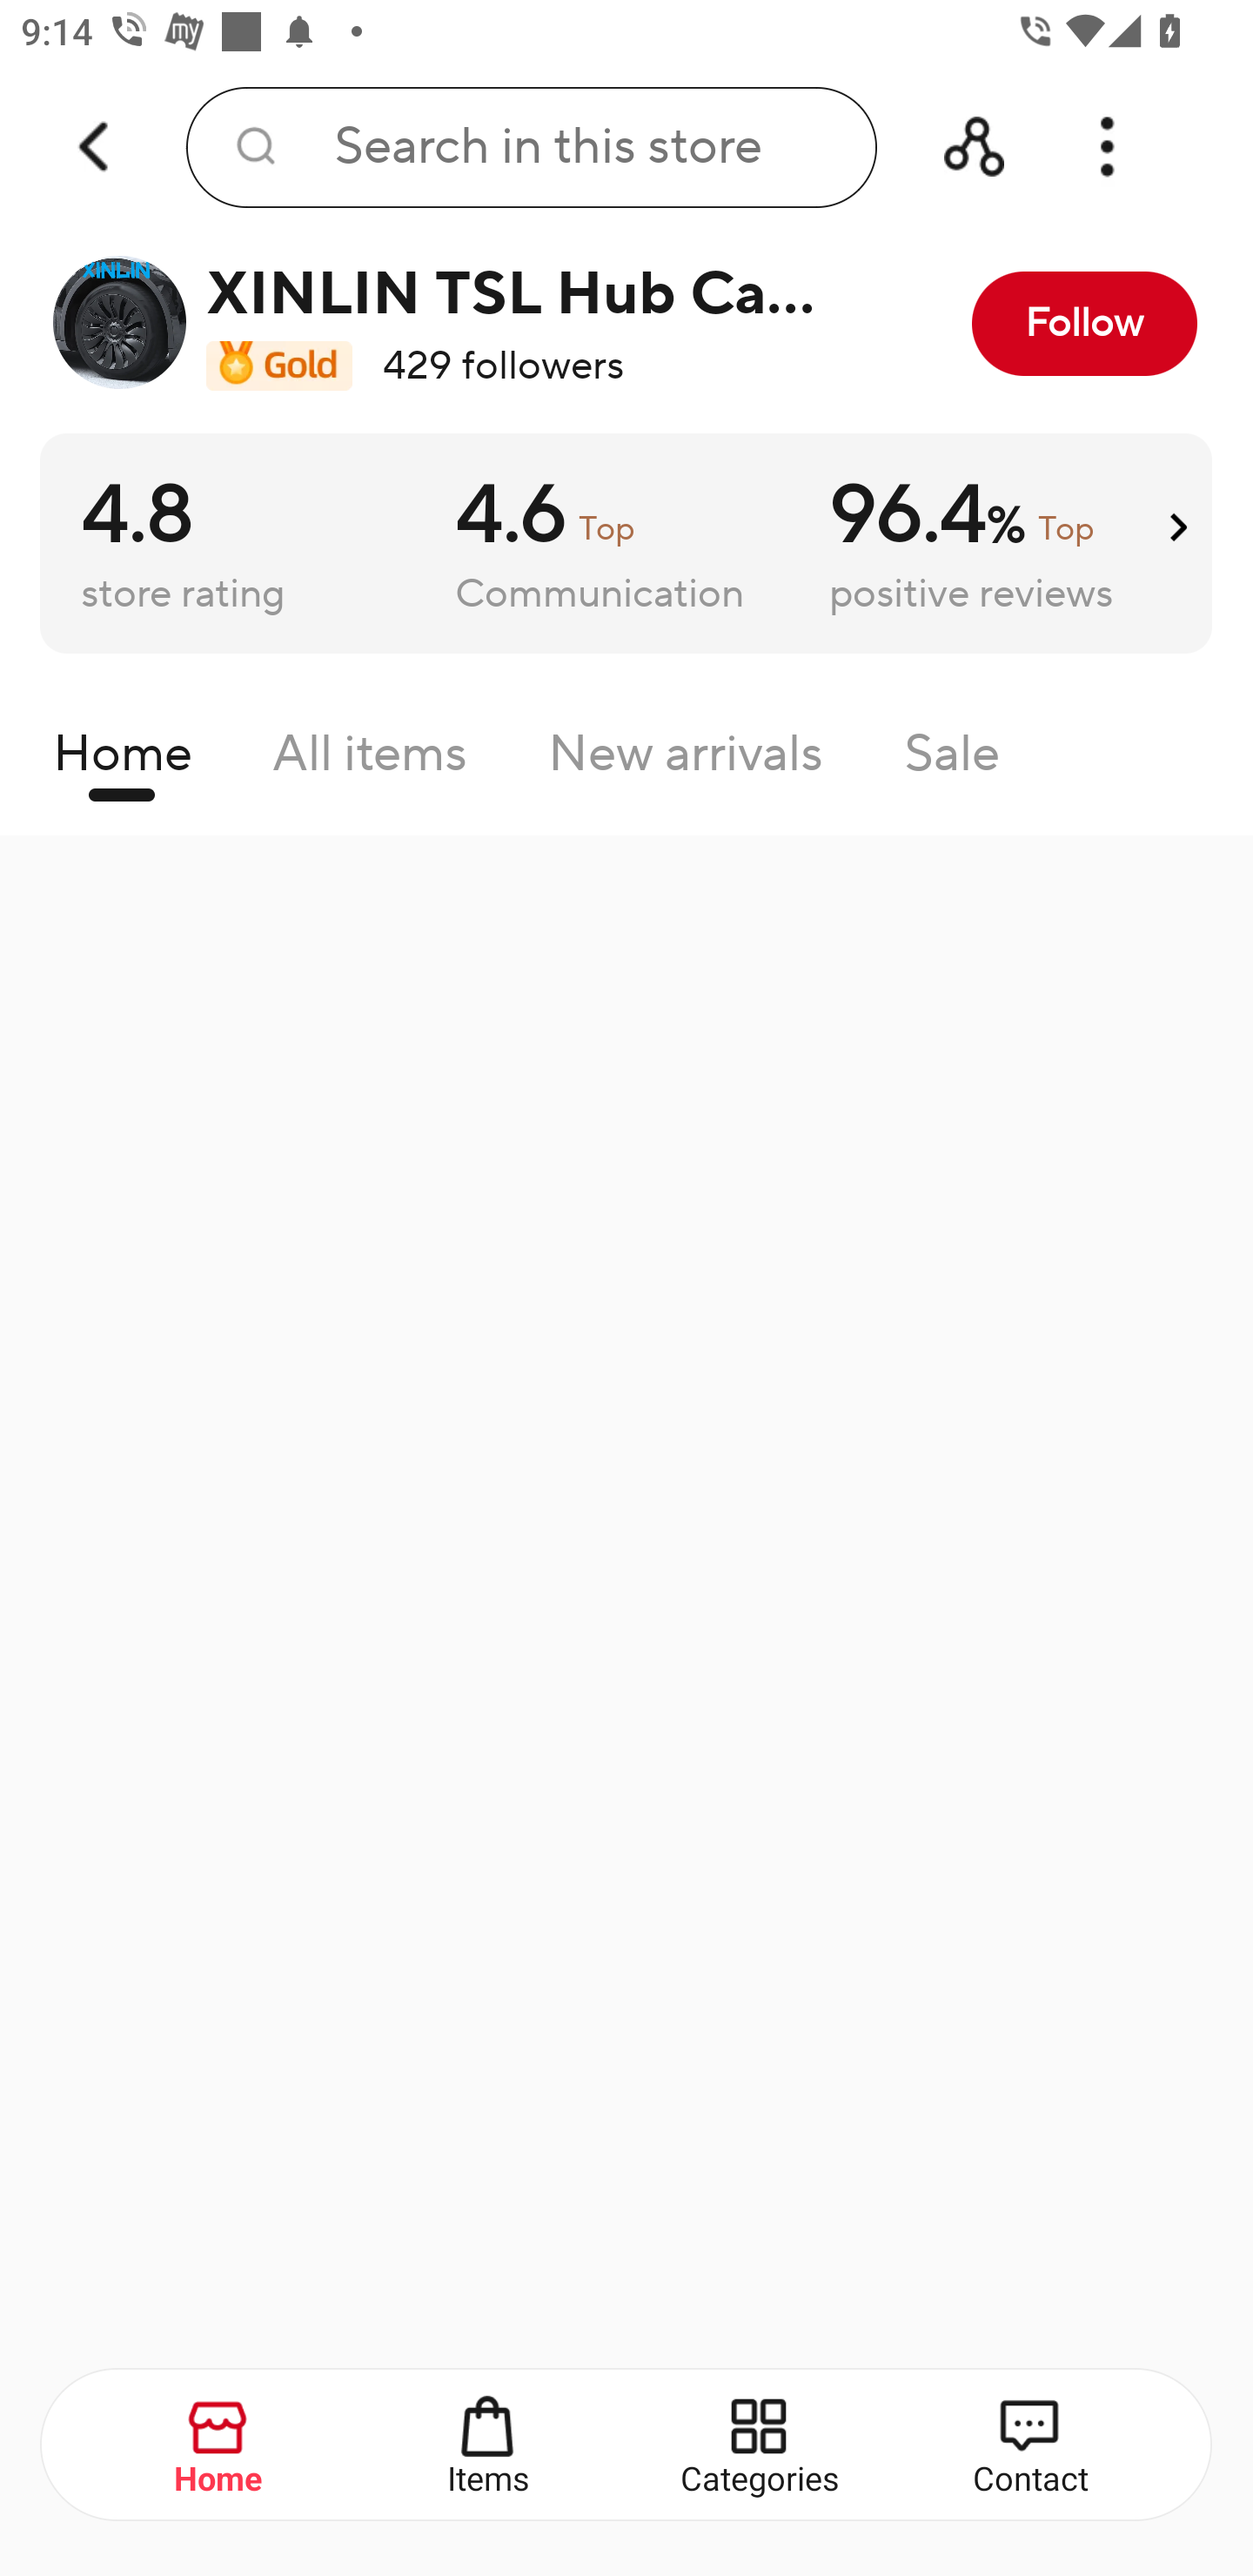 The image size is (1253, 2576). I want to click on Follow, so click(1084, 323).